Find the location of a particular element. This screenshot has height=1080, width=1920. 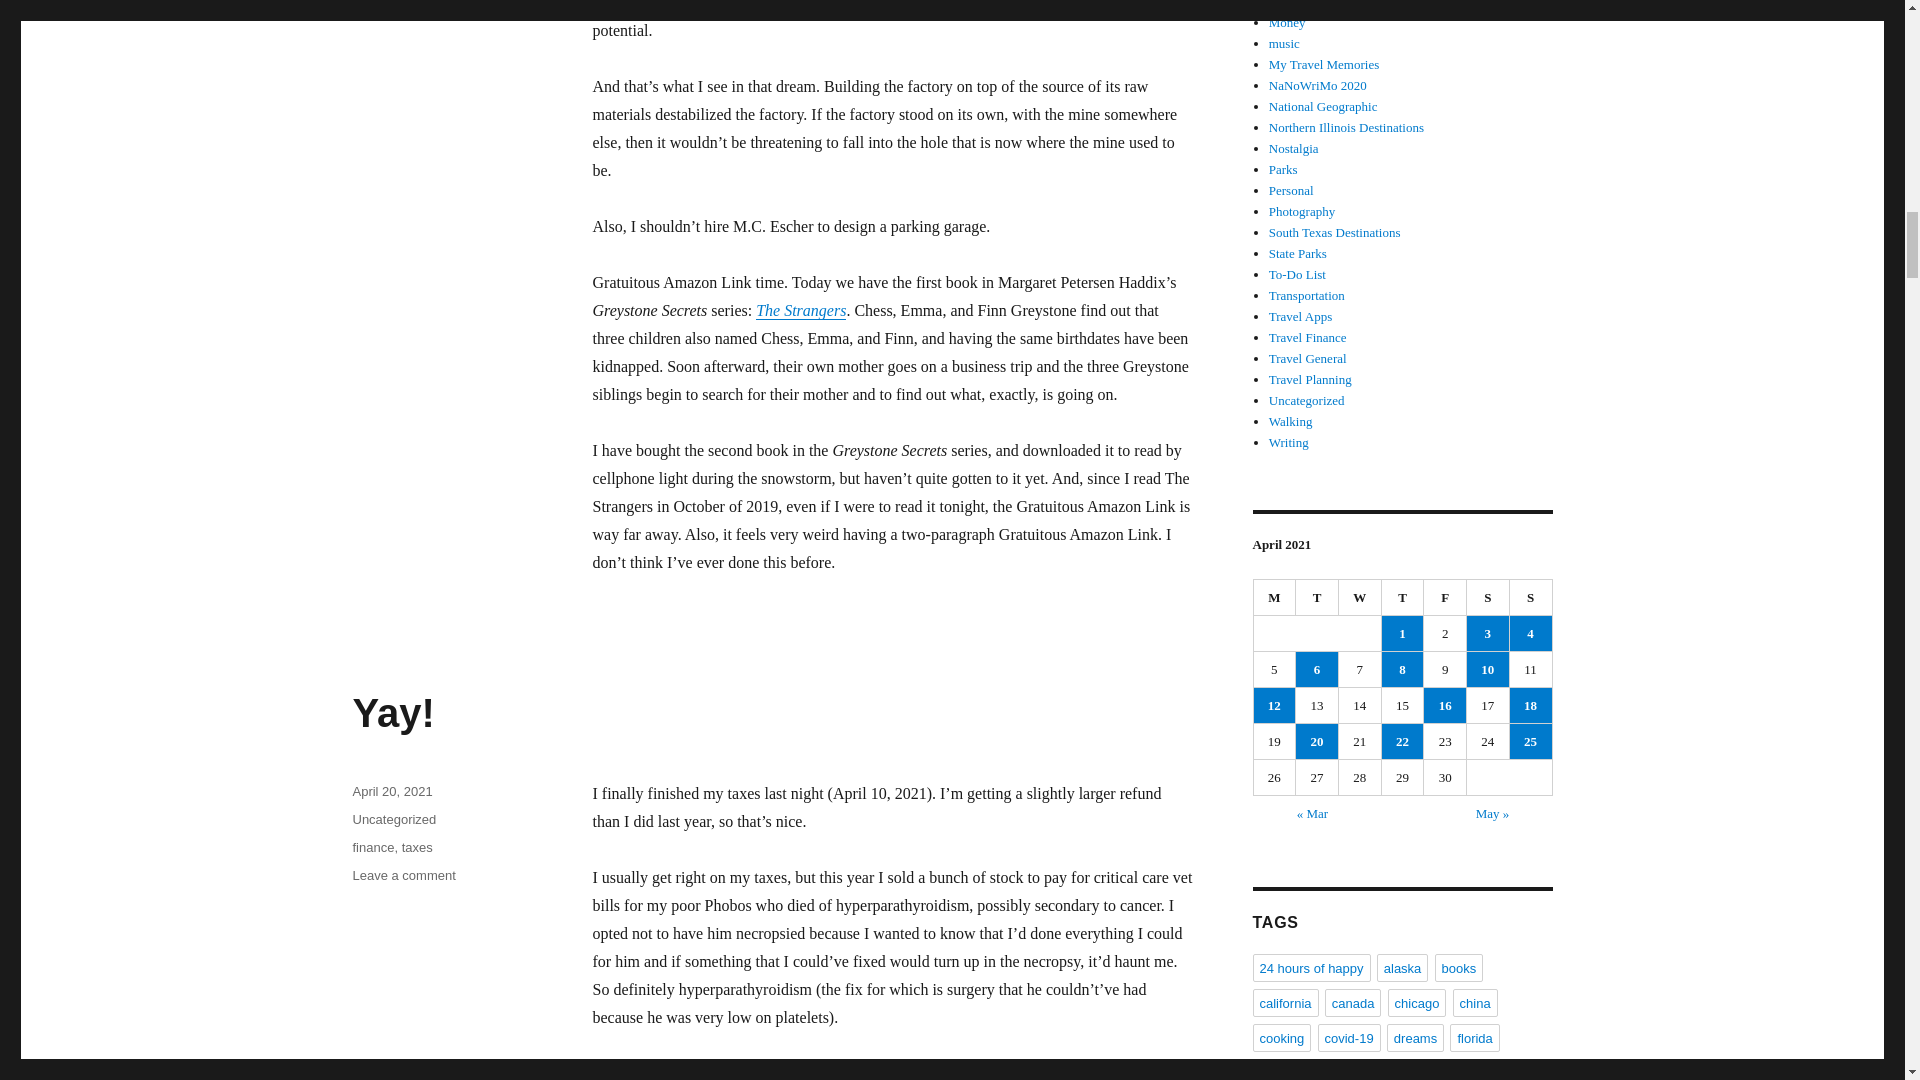

The Strangers is located at coordinates (801, 310).